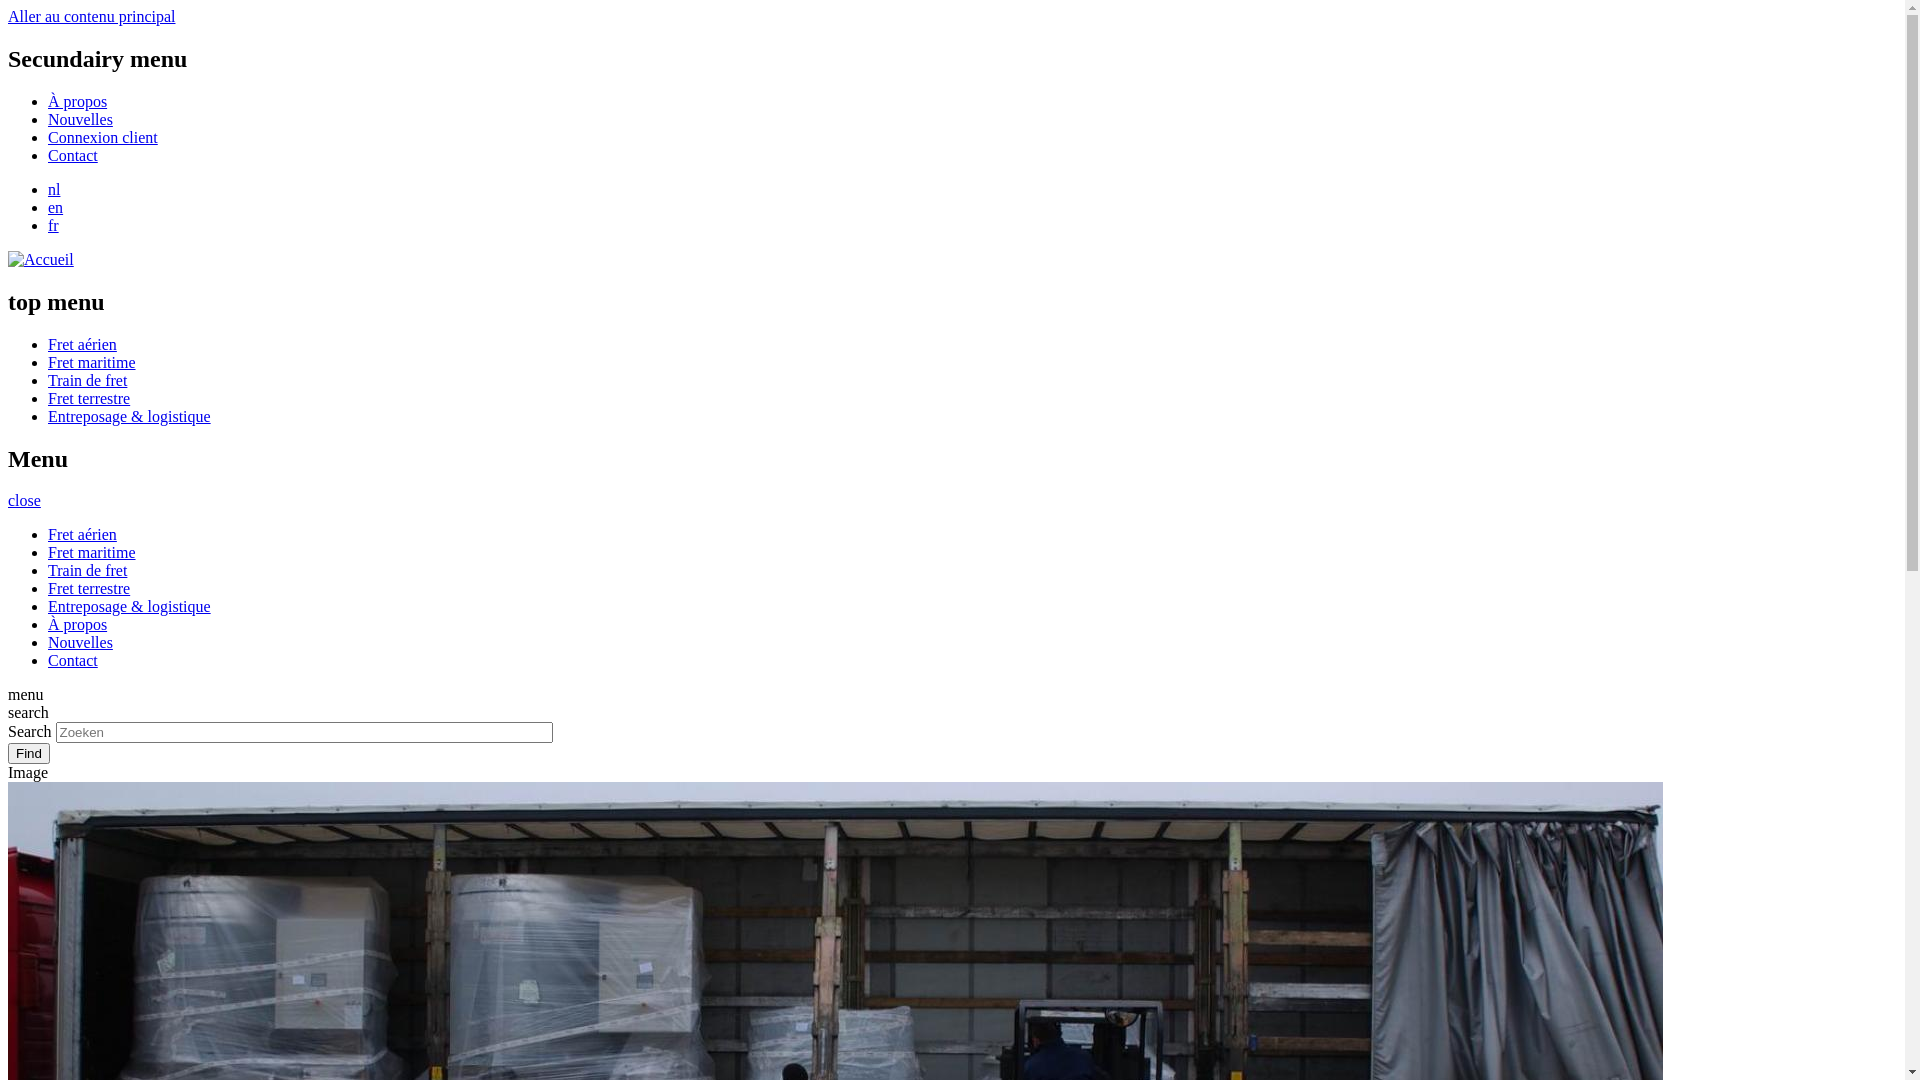  I want to click on Nouvelles, so click(80, 120).